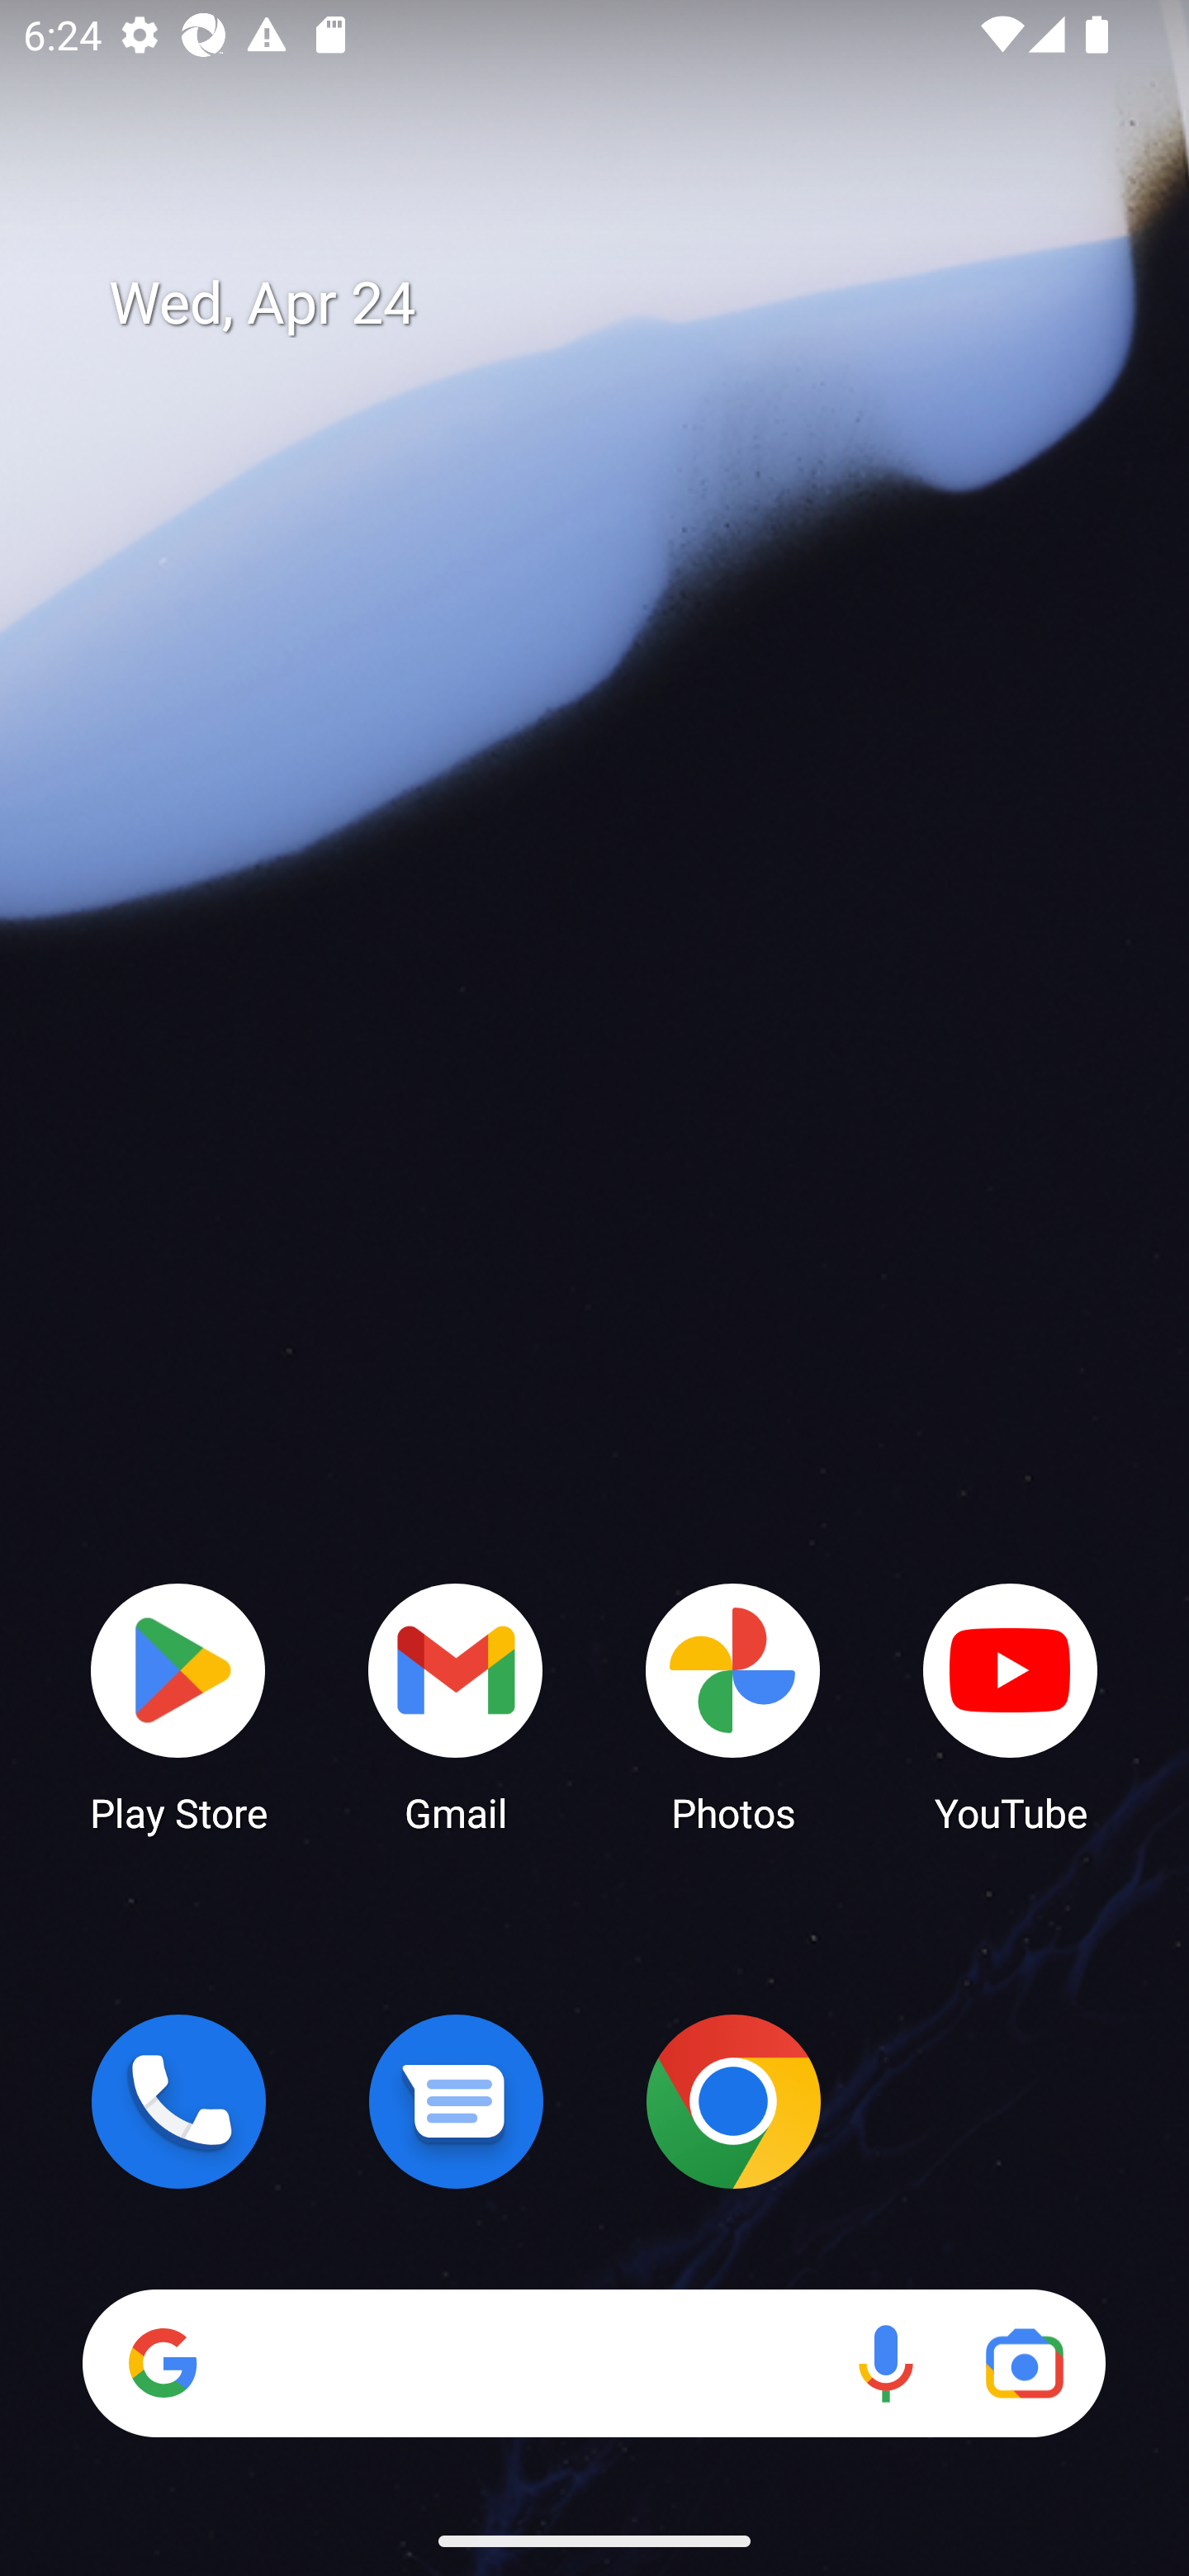 Image resolution: width=1189 pixels, height=2576 pixels. What do you see at coordinates (885, 2363) in the screenshot?
I see `Voice search` at bounding box center [885, 2363].